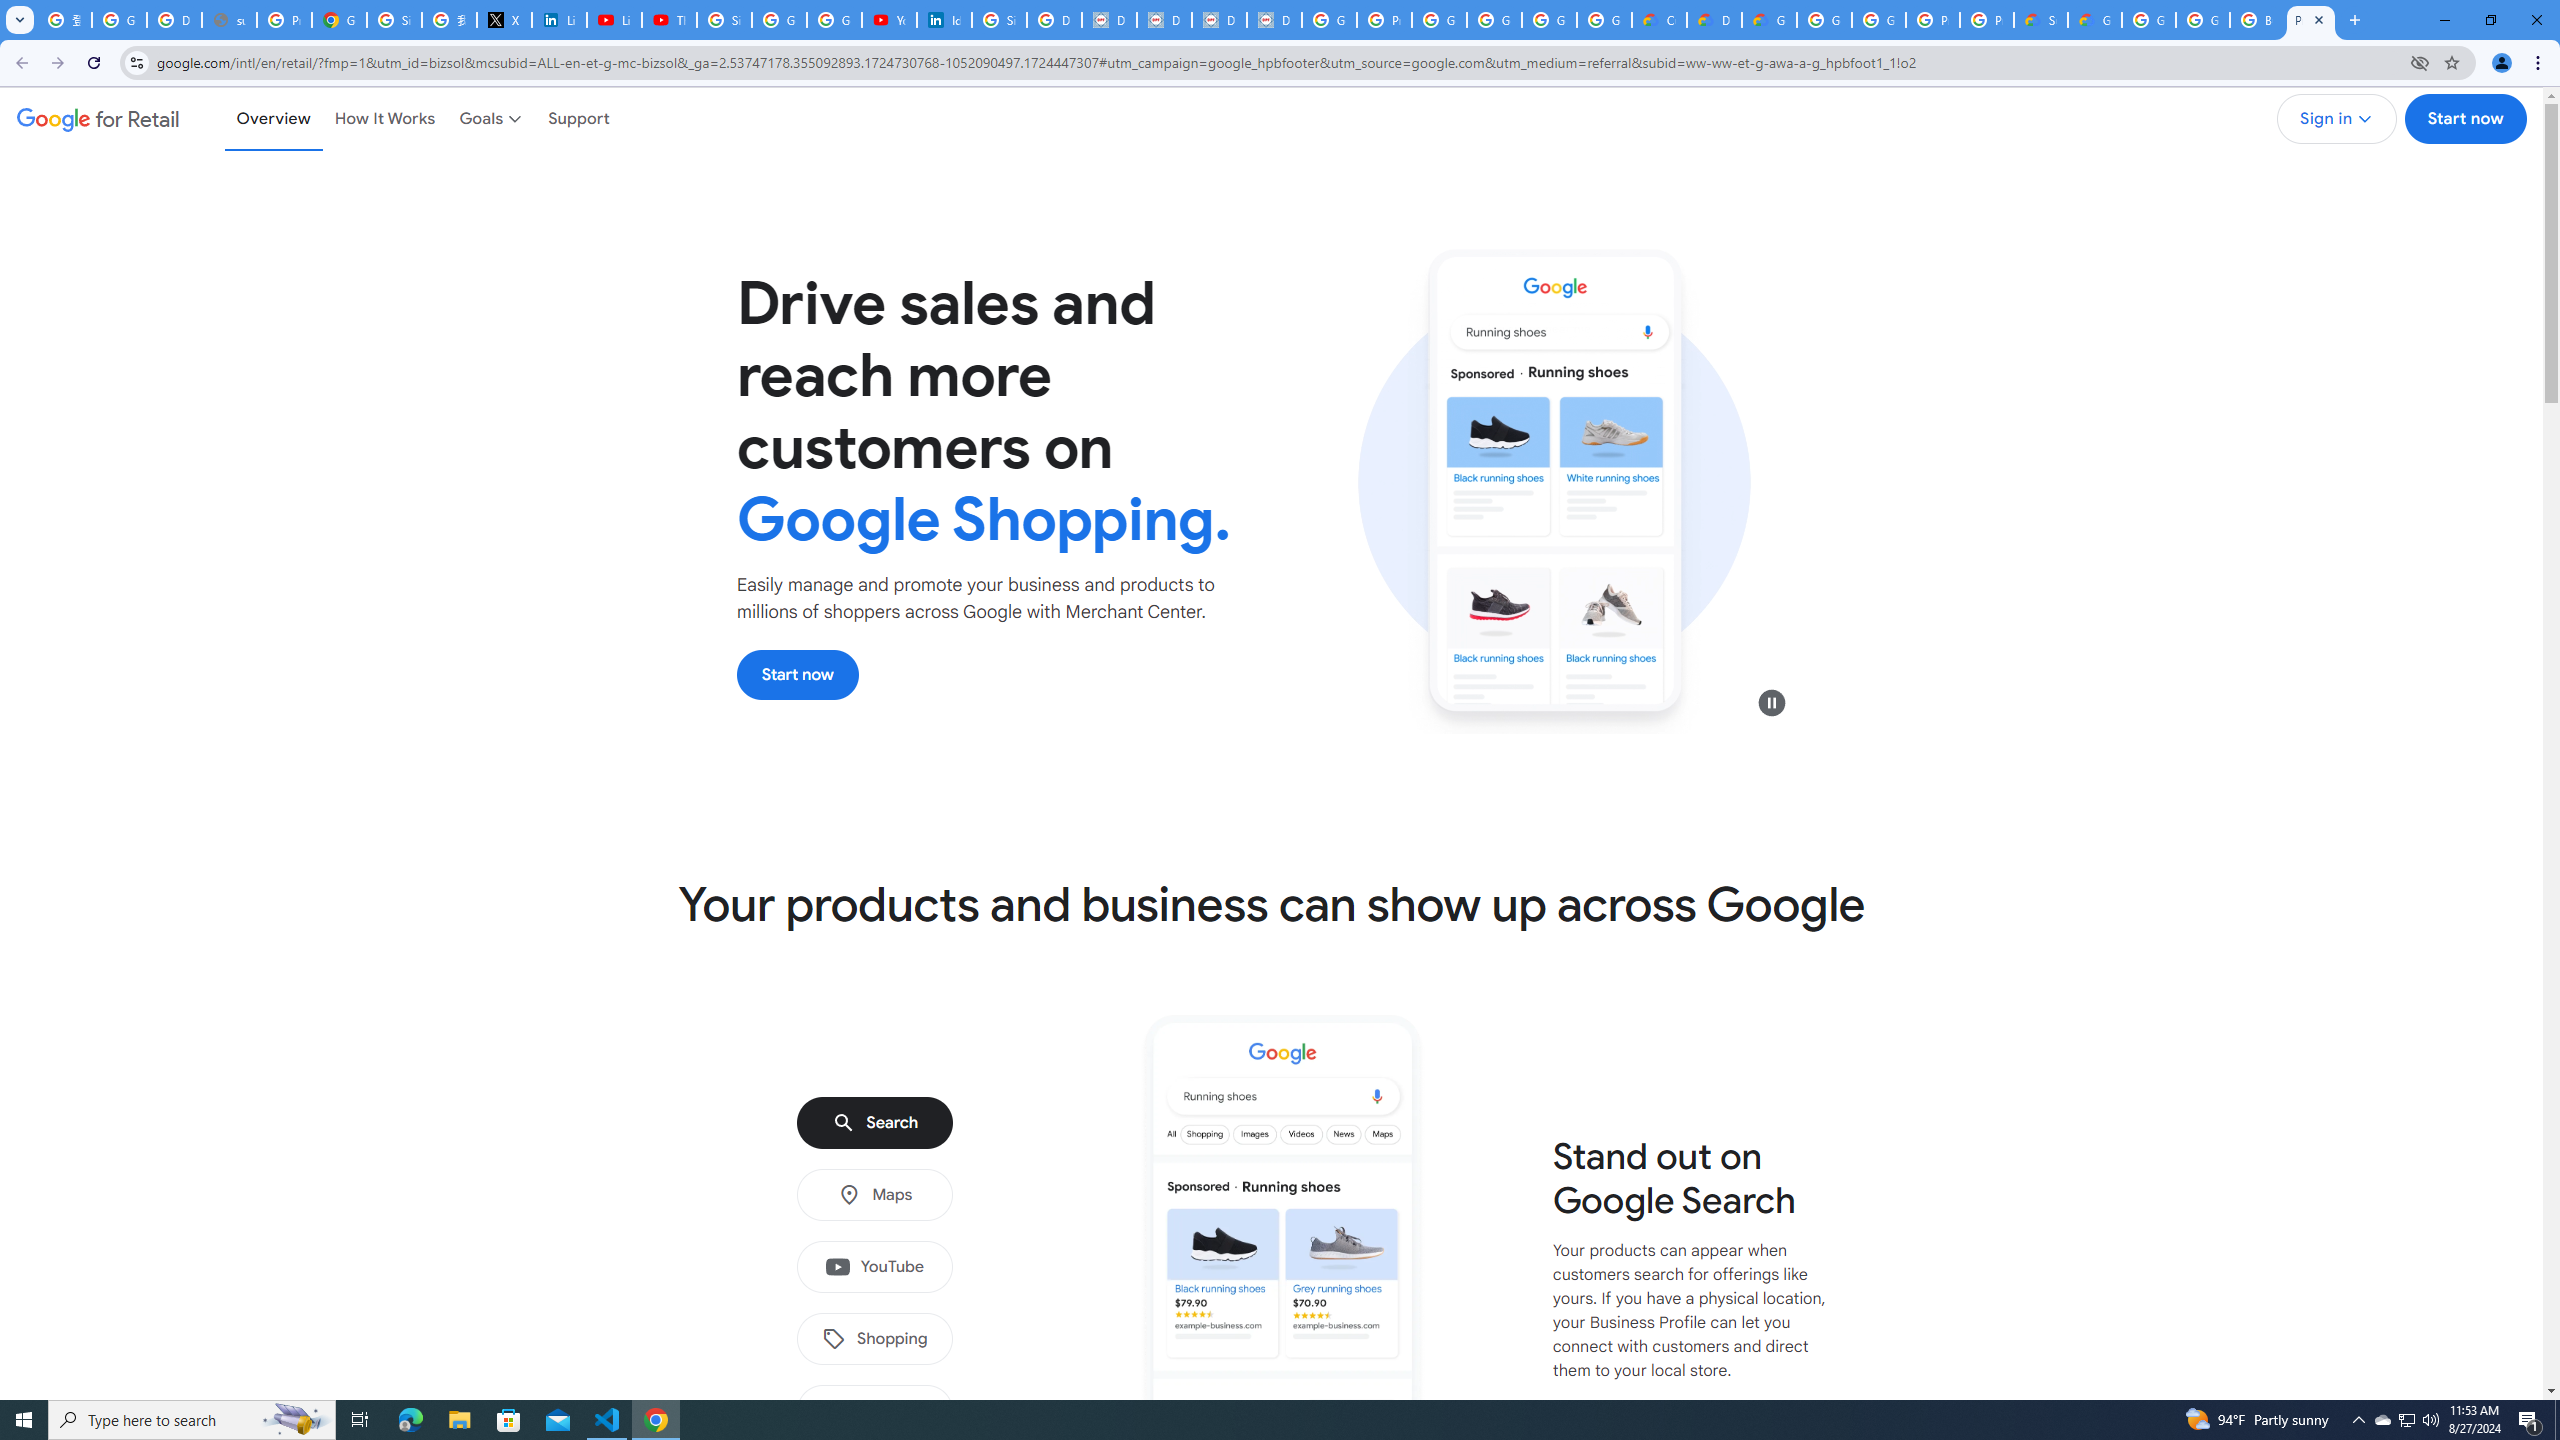 Image resolution: width=2560 pixels, height=1440 pixels. Describe the element at coordinates (1768, 20) in the screenshot. I see `Gemini for Business and Developers | Google Cloud` at that location.